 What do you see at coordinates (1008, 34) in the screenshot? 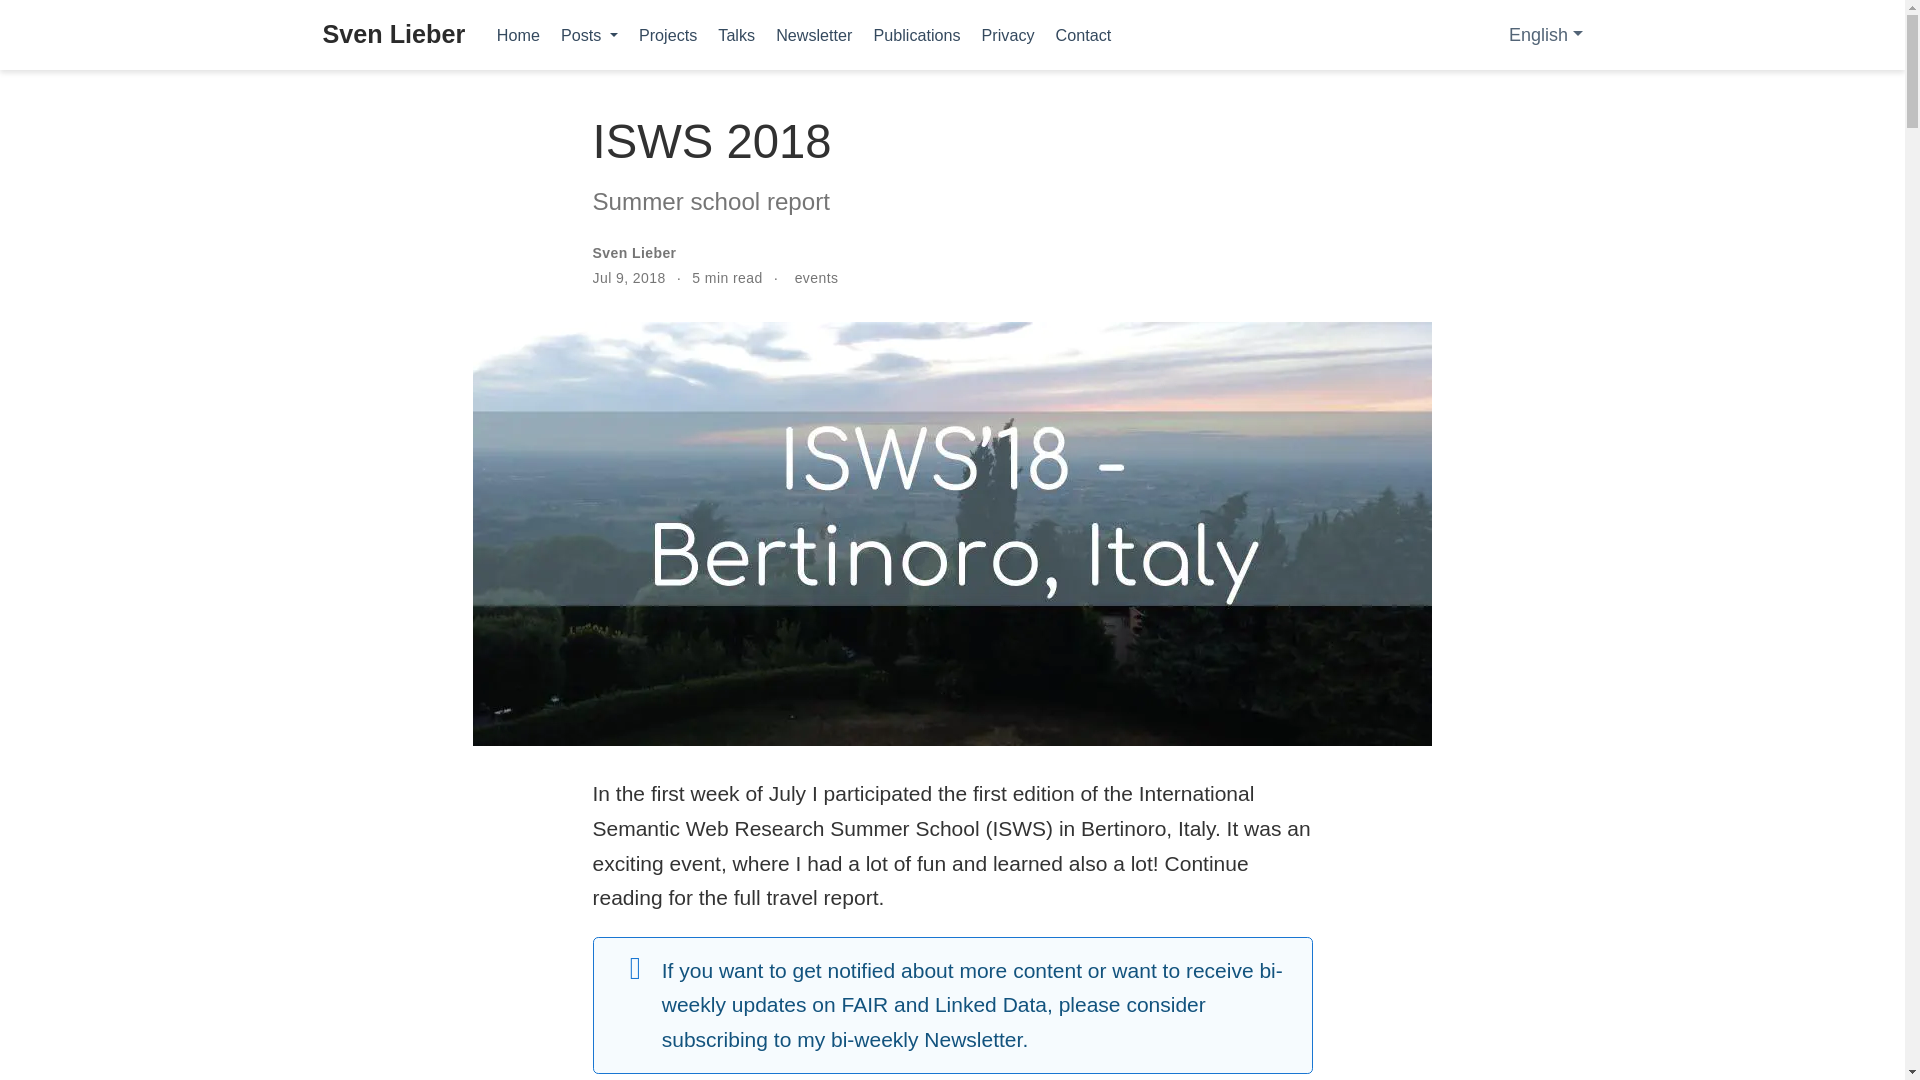
I see `Privacy` at bounding box center [1008, 34].